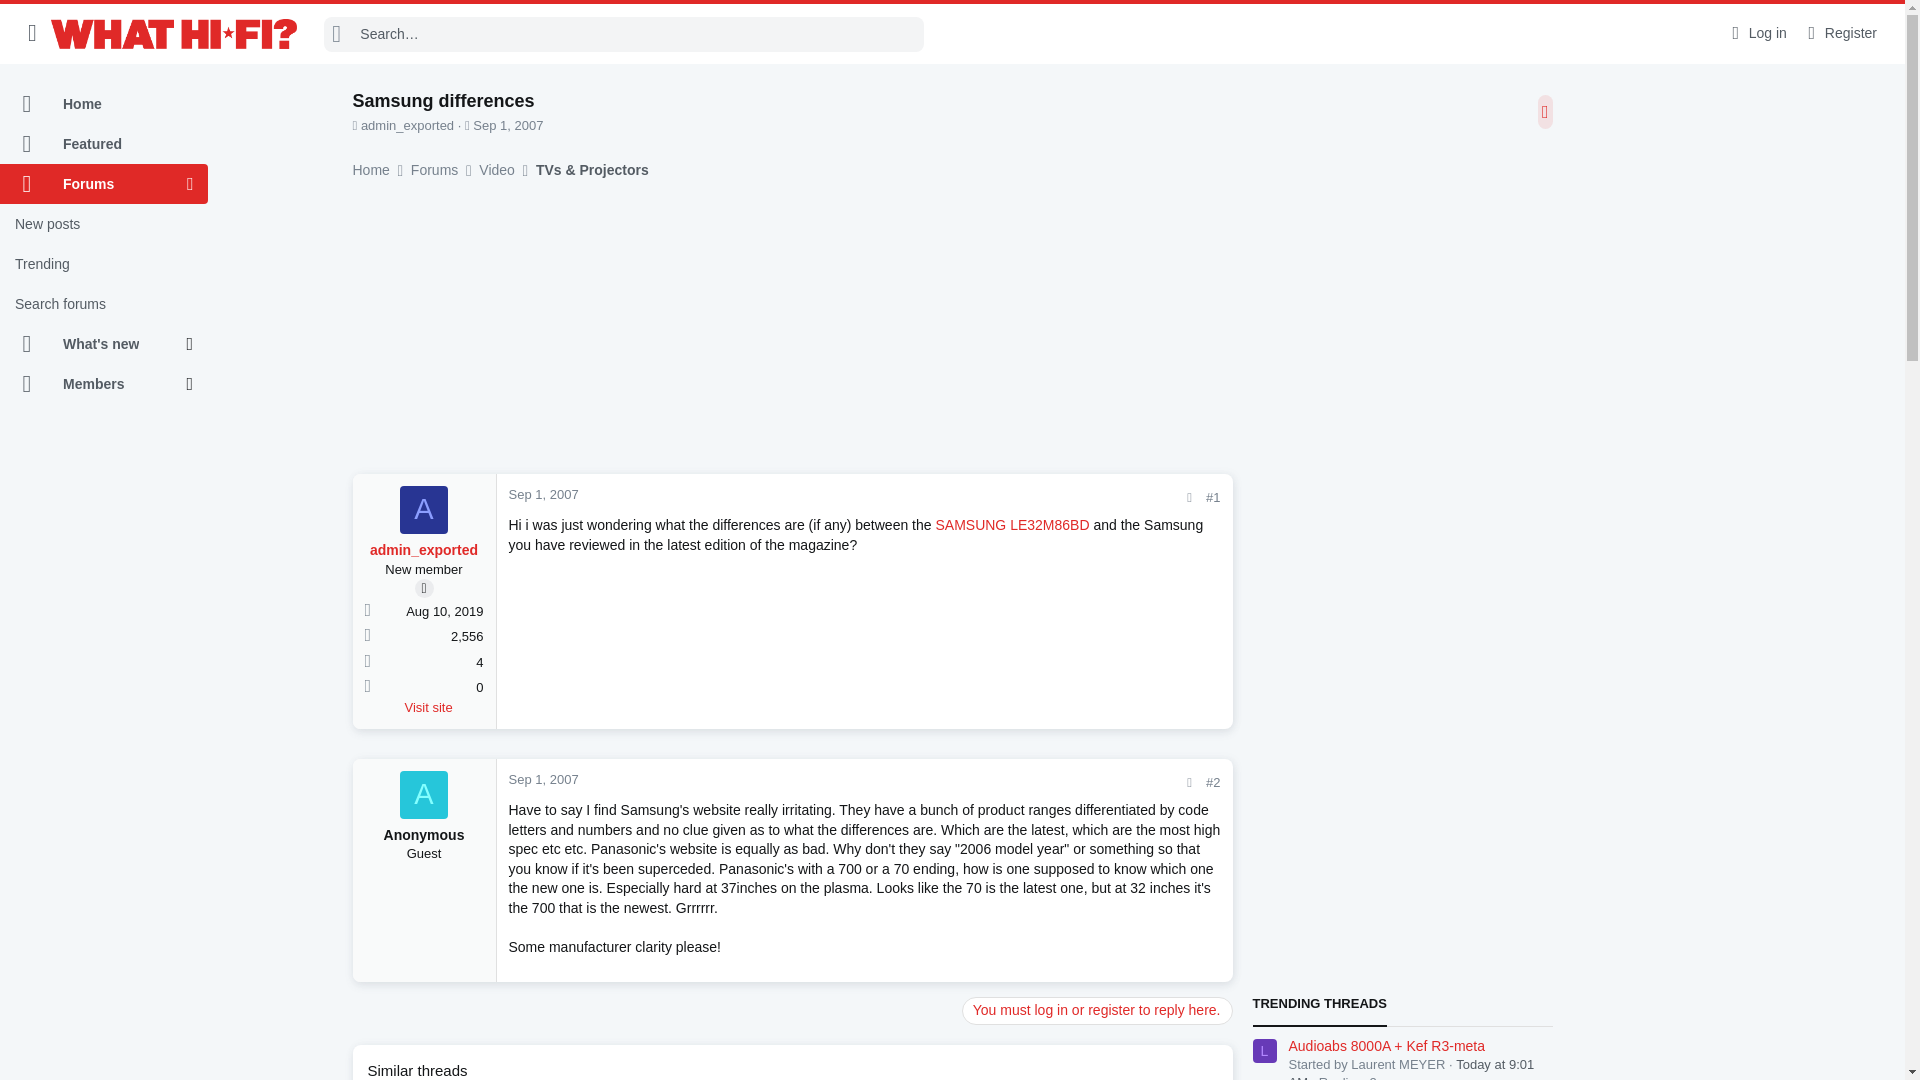 The height and width of the screenshot is (1080, 1920). Describe the element at coordinates (104, 224) in the screenshot. I see `New posts` at that location.